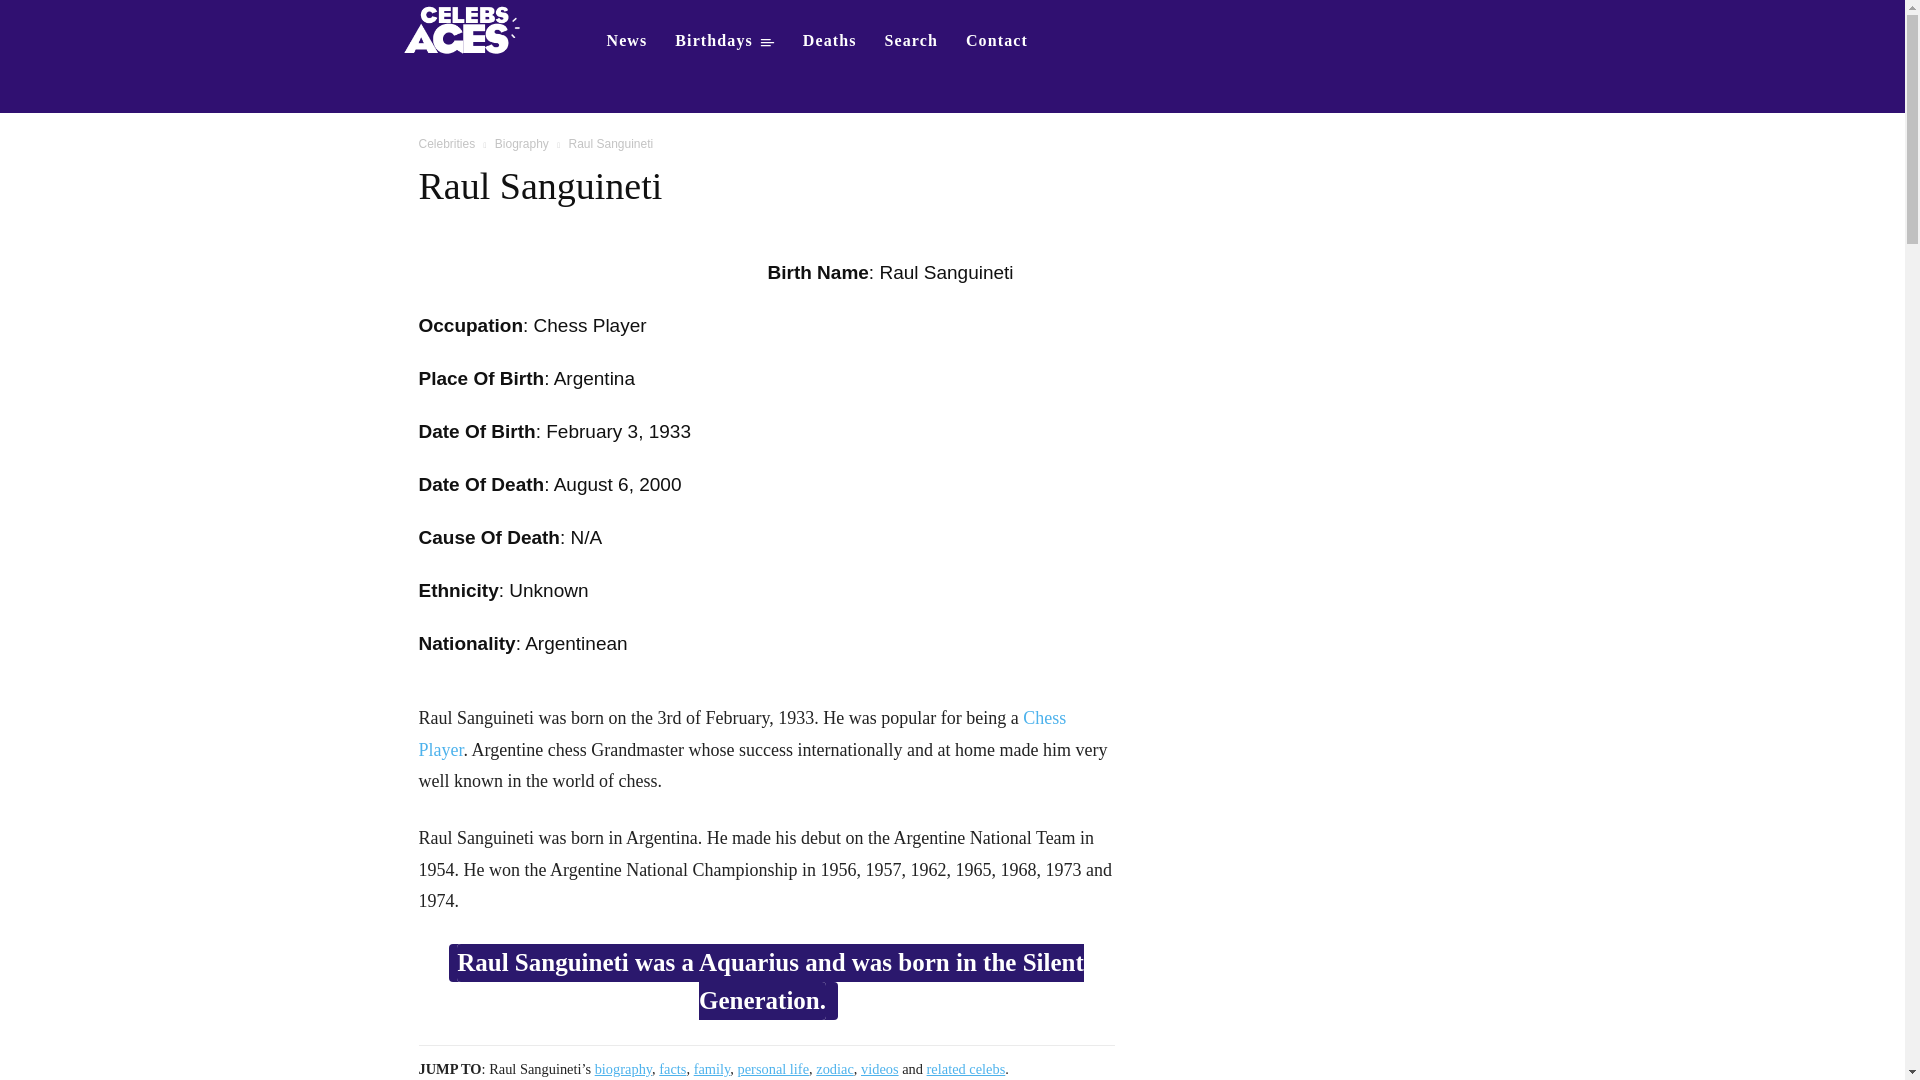  What do you see at coordinates (522, 144) in the screenshot?
I see `Biography` at bounding box center [522, 144].